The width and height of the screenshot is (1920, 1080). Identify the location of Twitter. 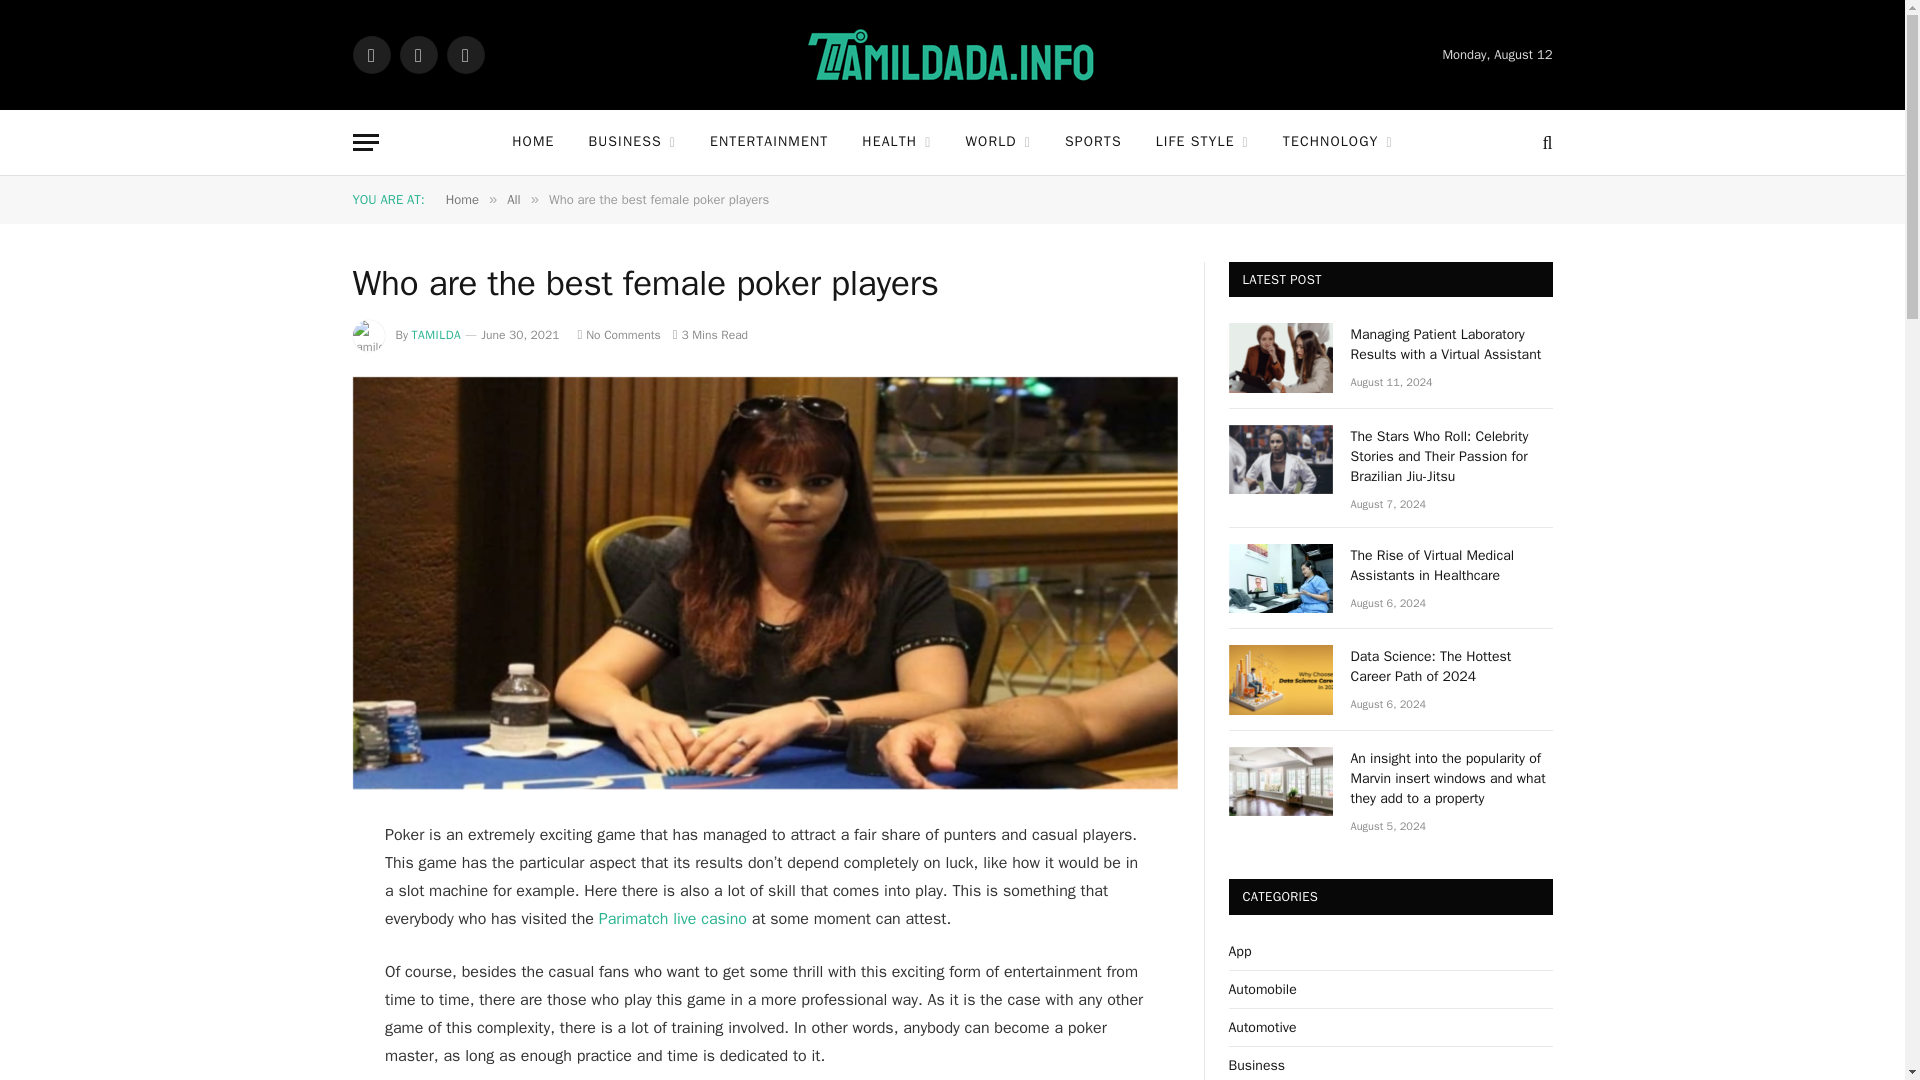
(418, 54).